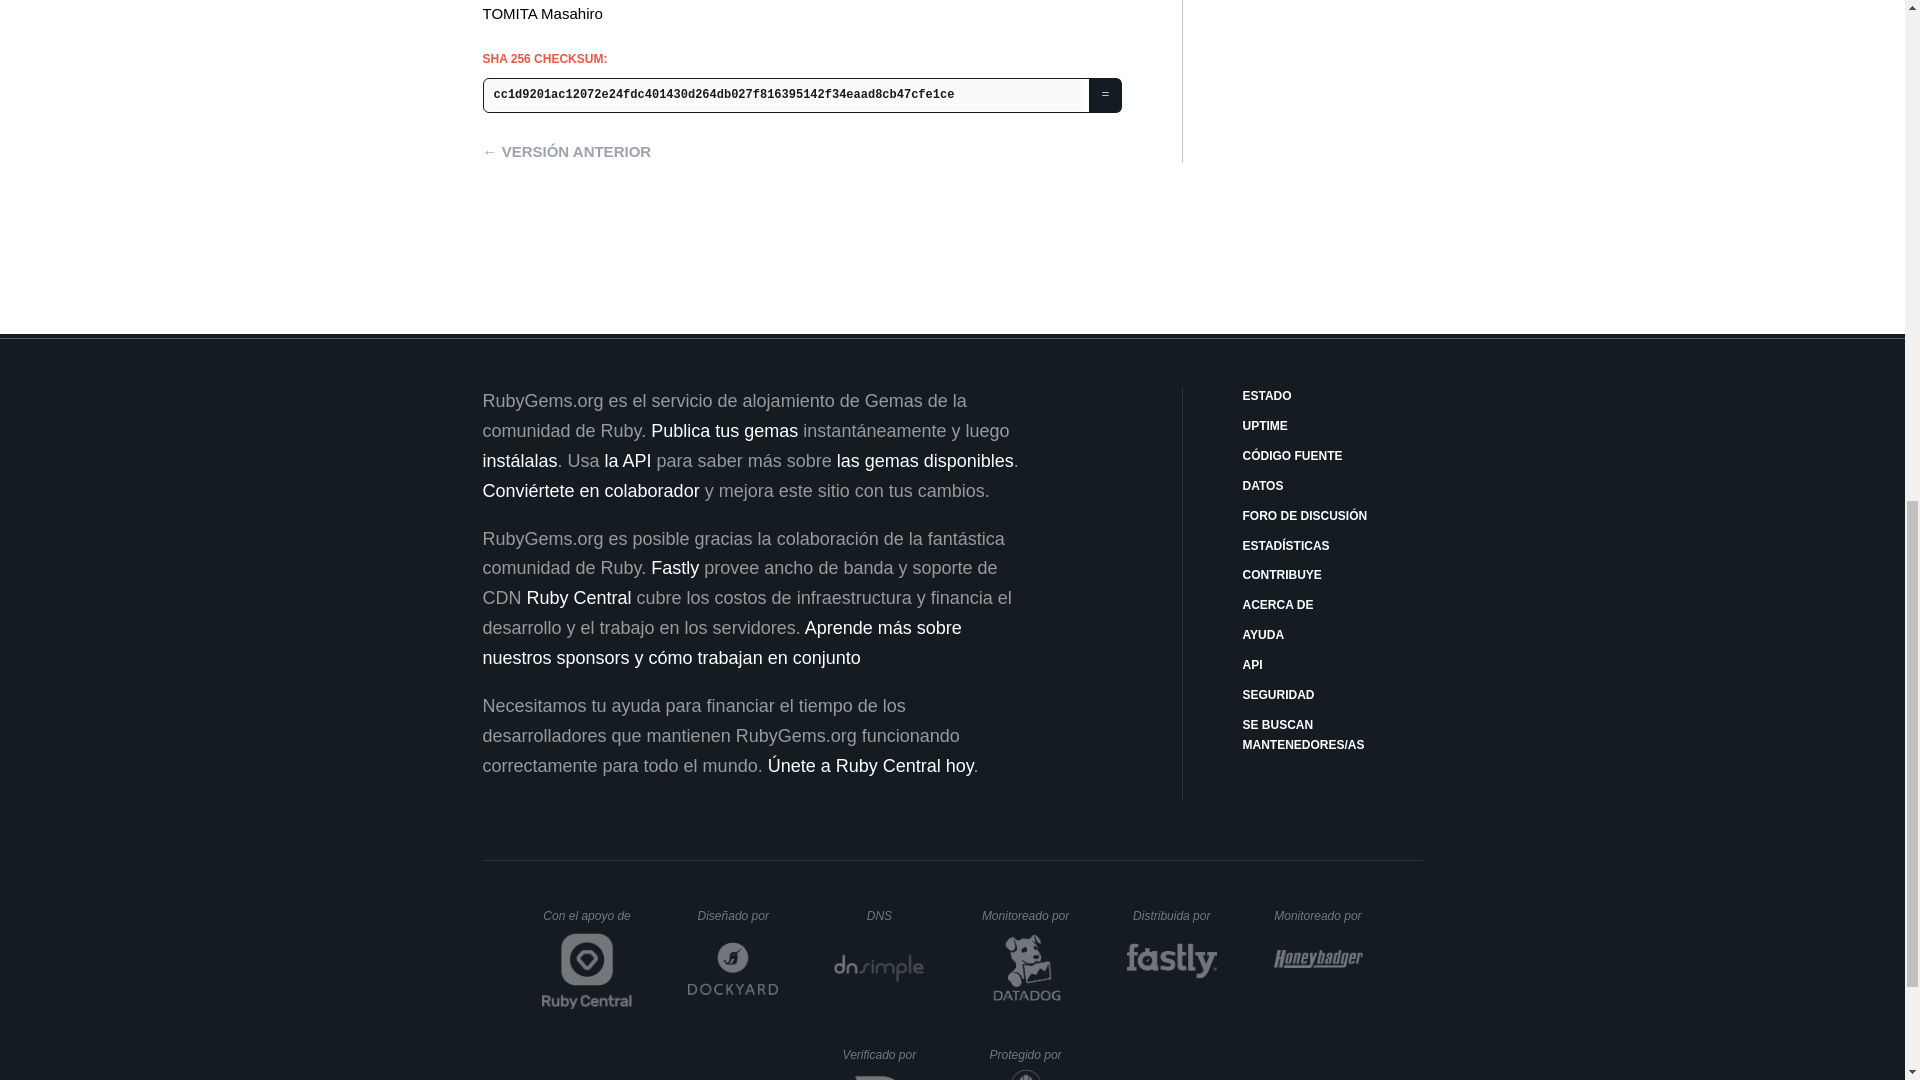 This screenshot has height=1080, width=1920. Describe the element at coordinates (1332, 606) in the screenshot. I see `ACERCA DE` at that location.